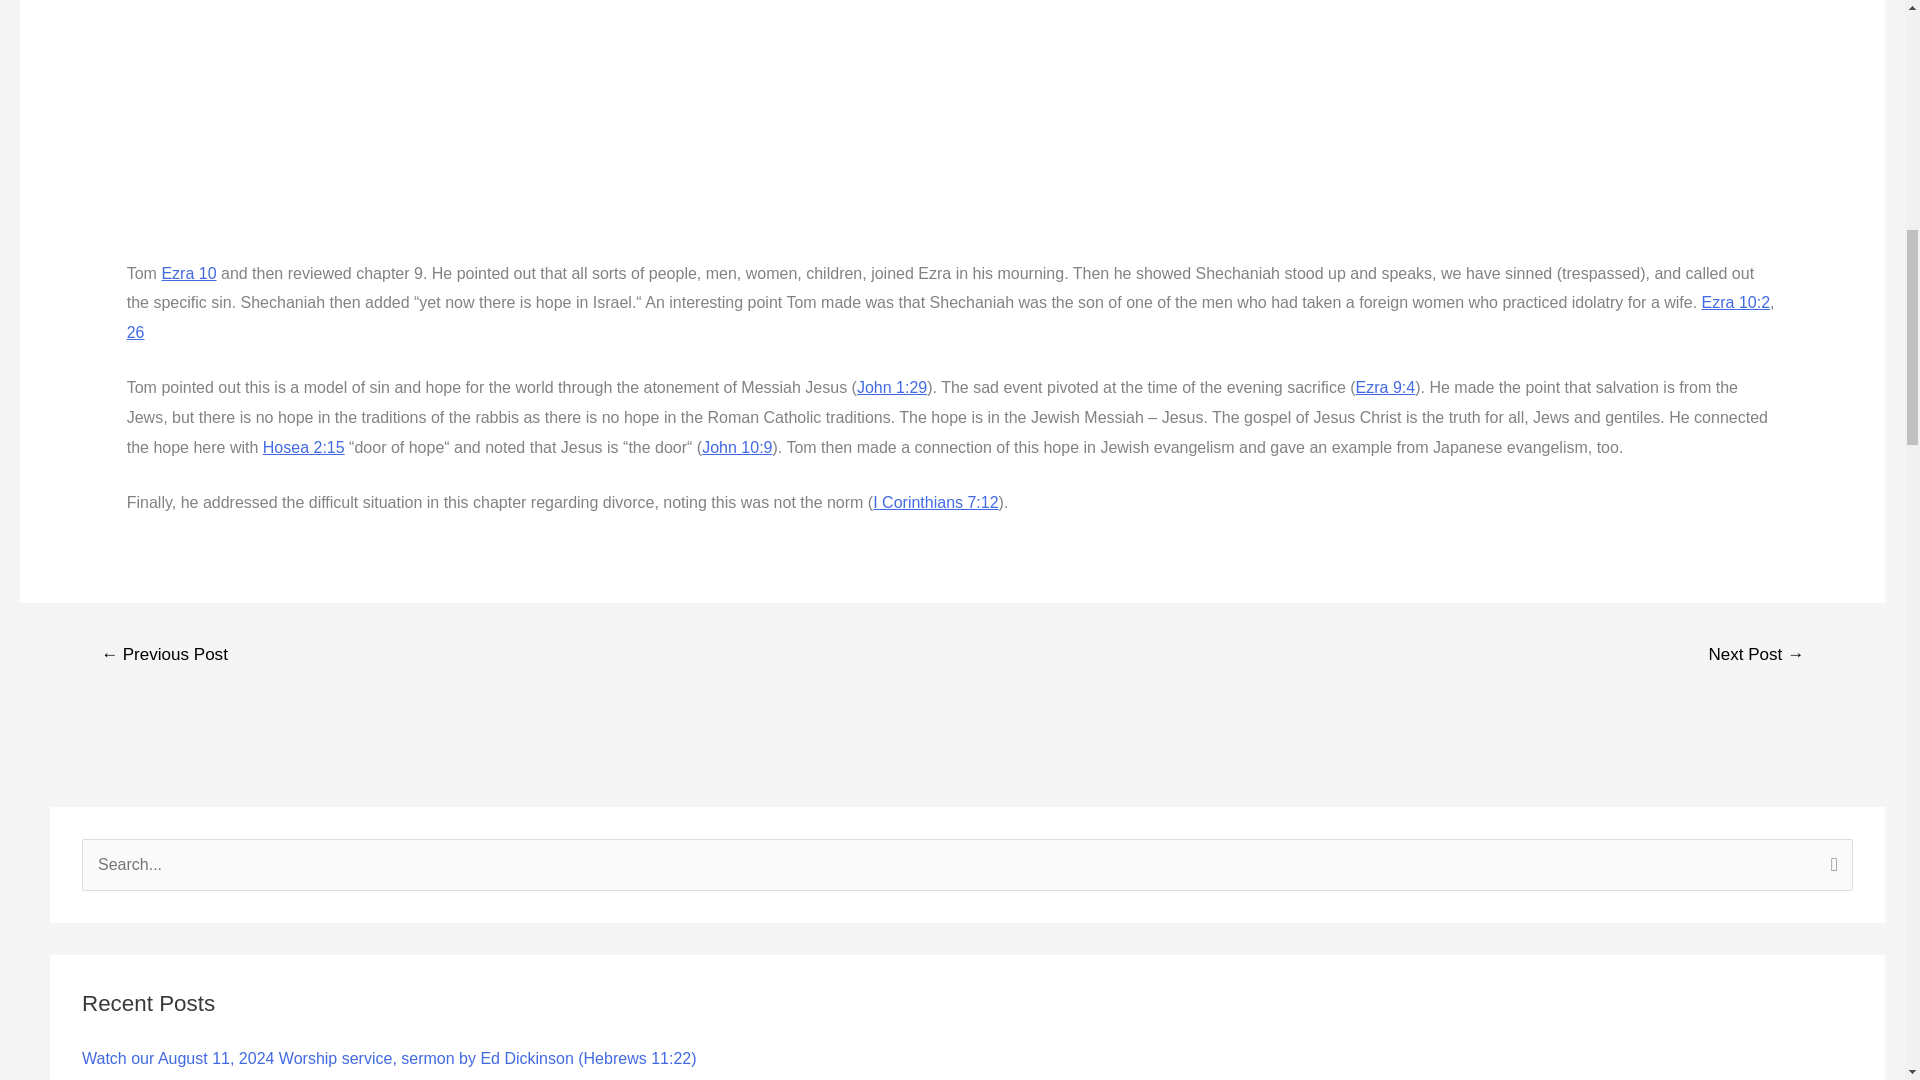  I want to click on Ezra 10, so click(188, 272).